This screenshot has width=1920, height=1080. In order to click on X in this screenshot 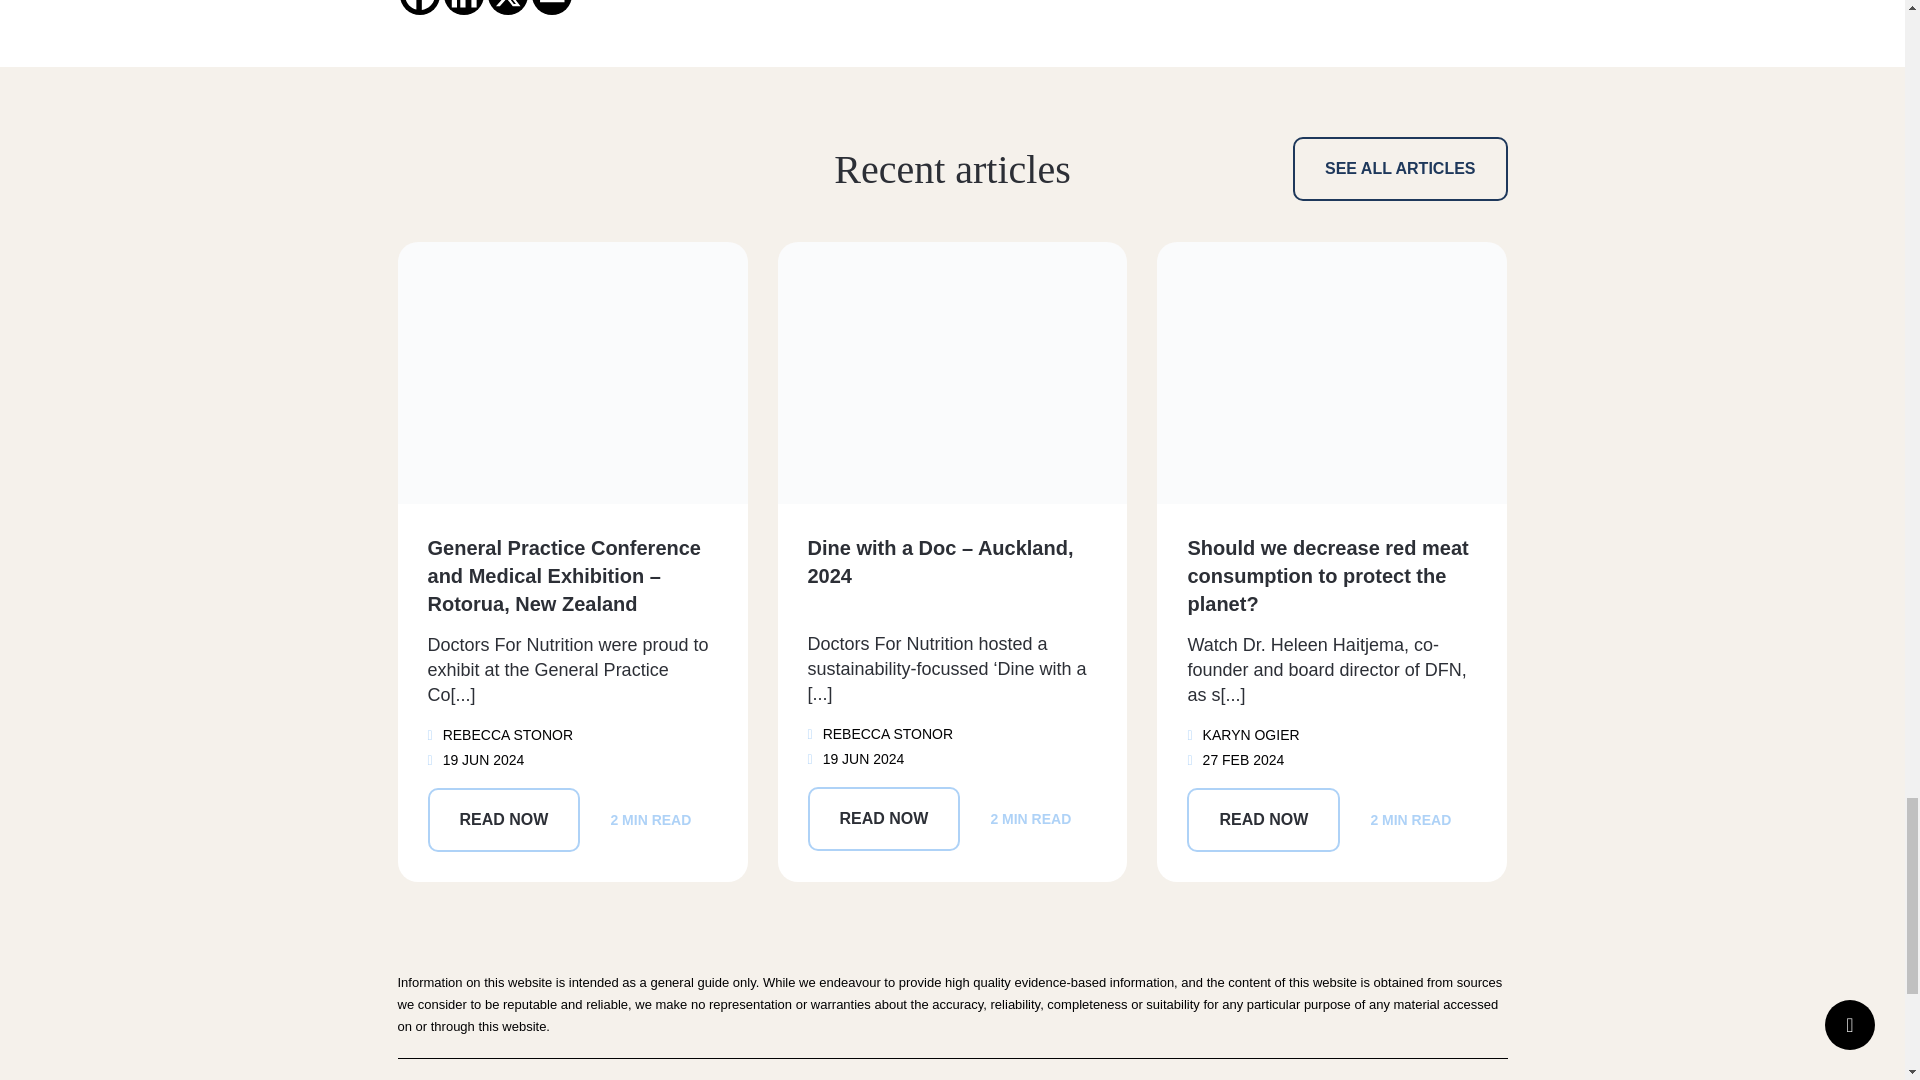, I will do `click(508, 8)`.